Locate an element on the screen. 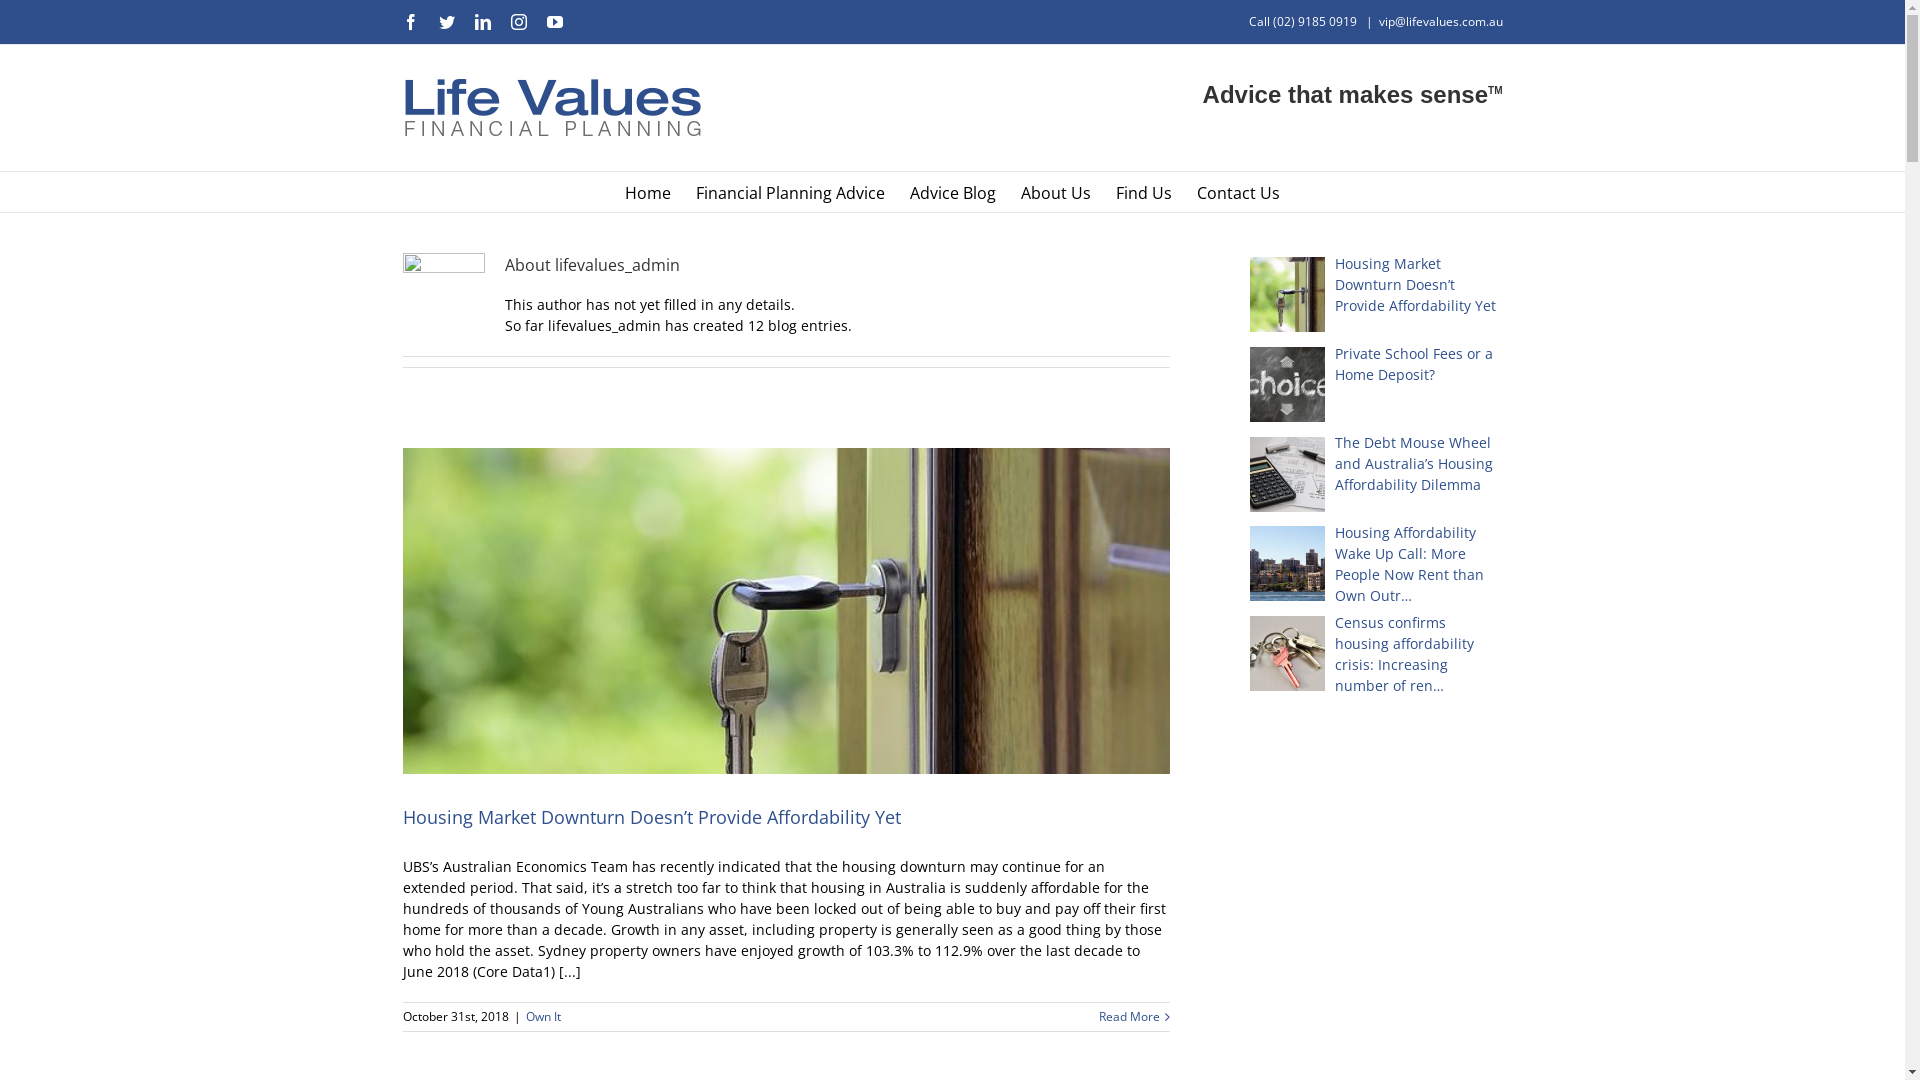 Image resolution: width=1920 pixels, height=1080 pixels. Instagram is located at coordinates (518, 22).